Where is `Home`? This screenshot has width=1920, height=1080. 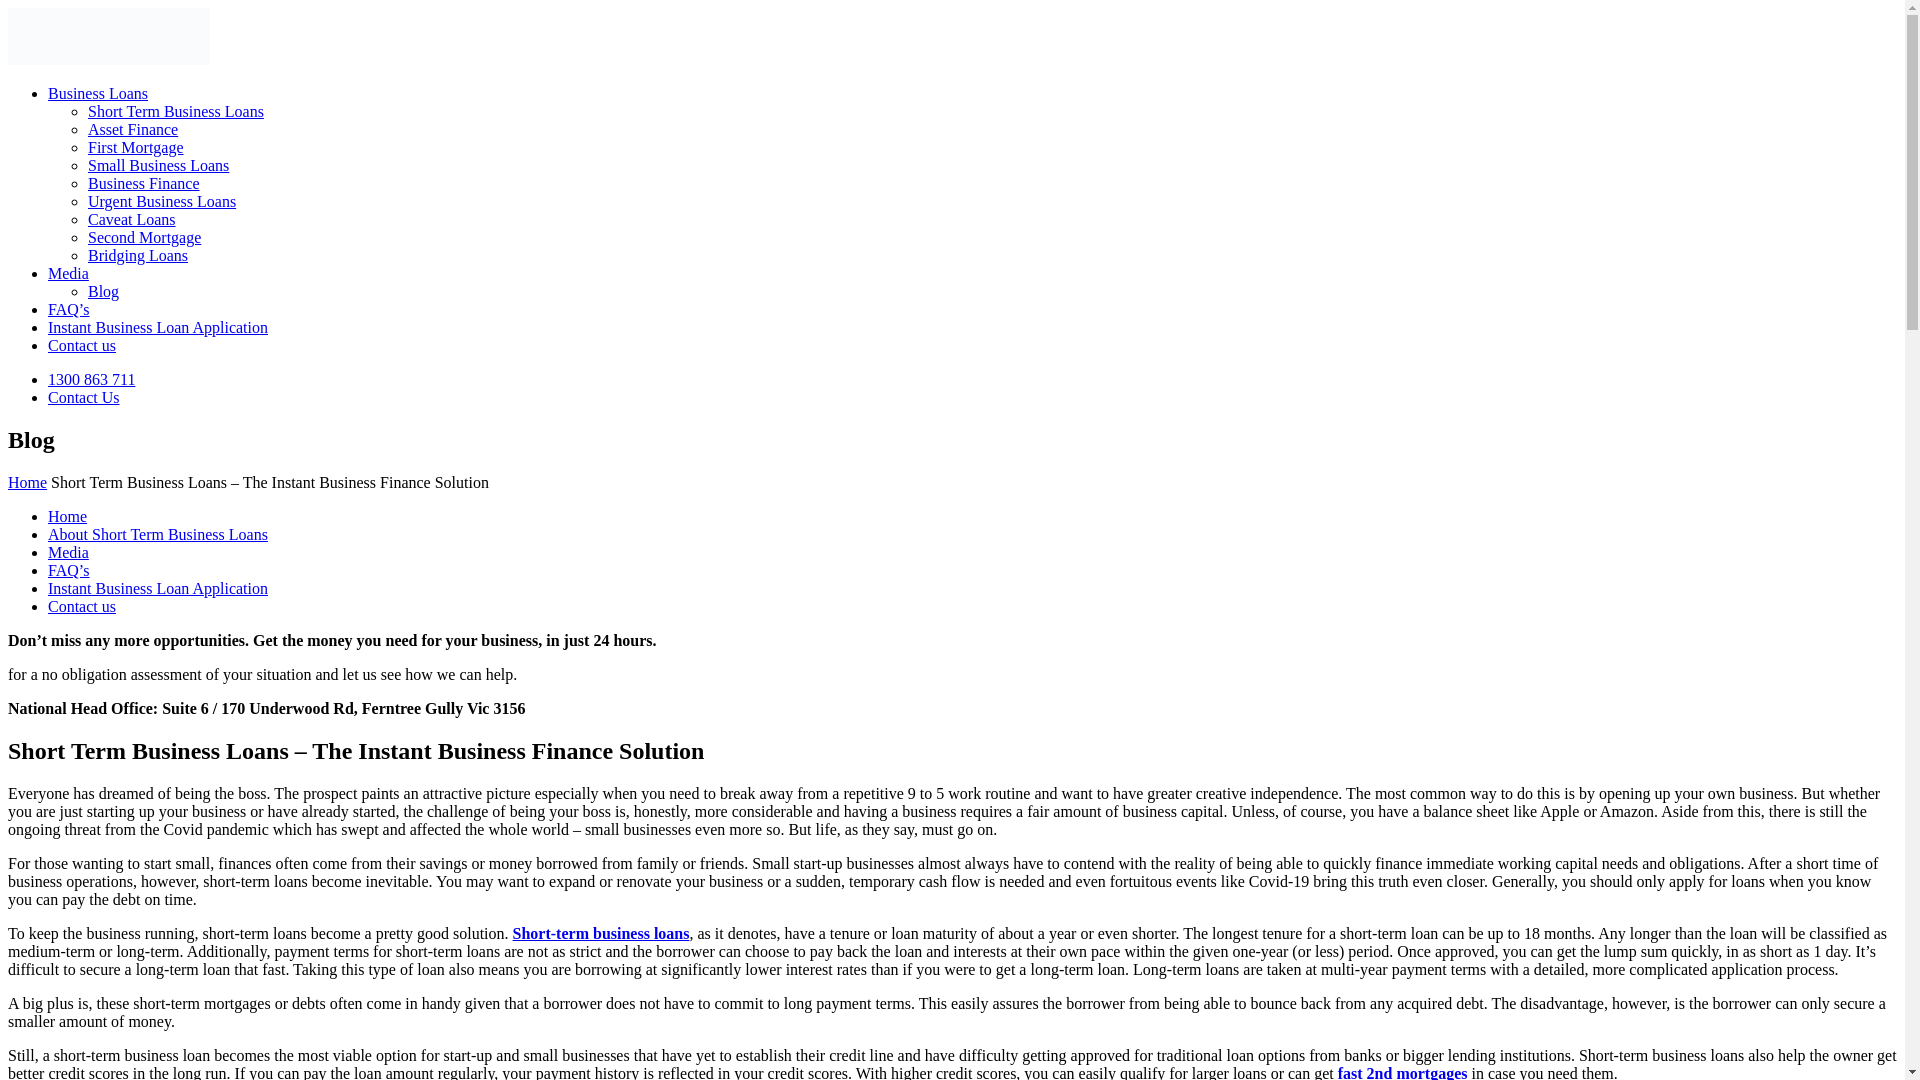
Home is located at coordinates (67, 516).